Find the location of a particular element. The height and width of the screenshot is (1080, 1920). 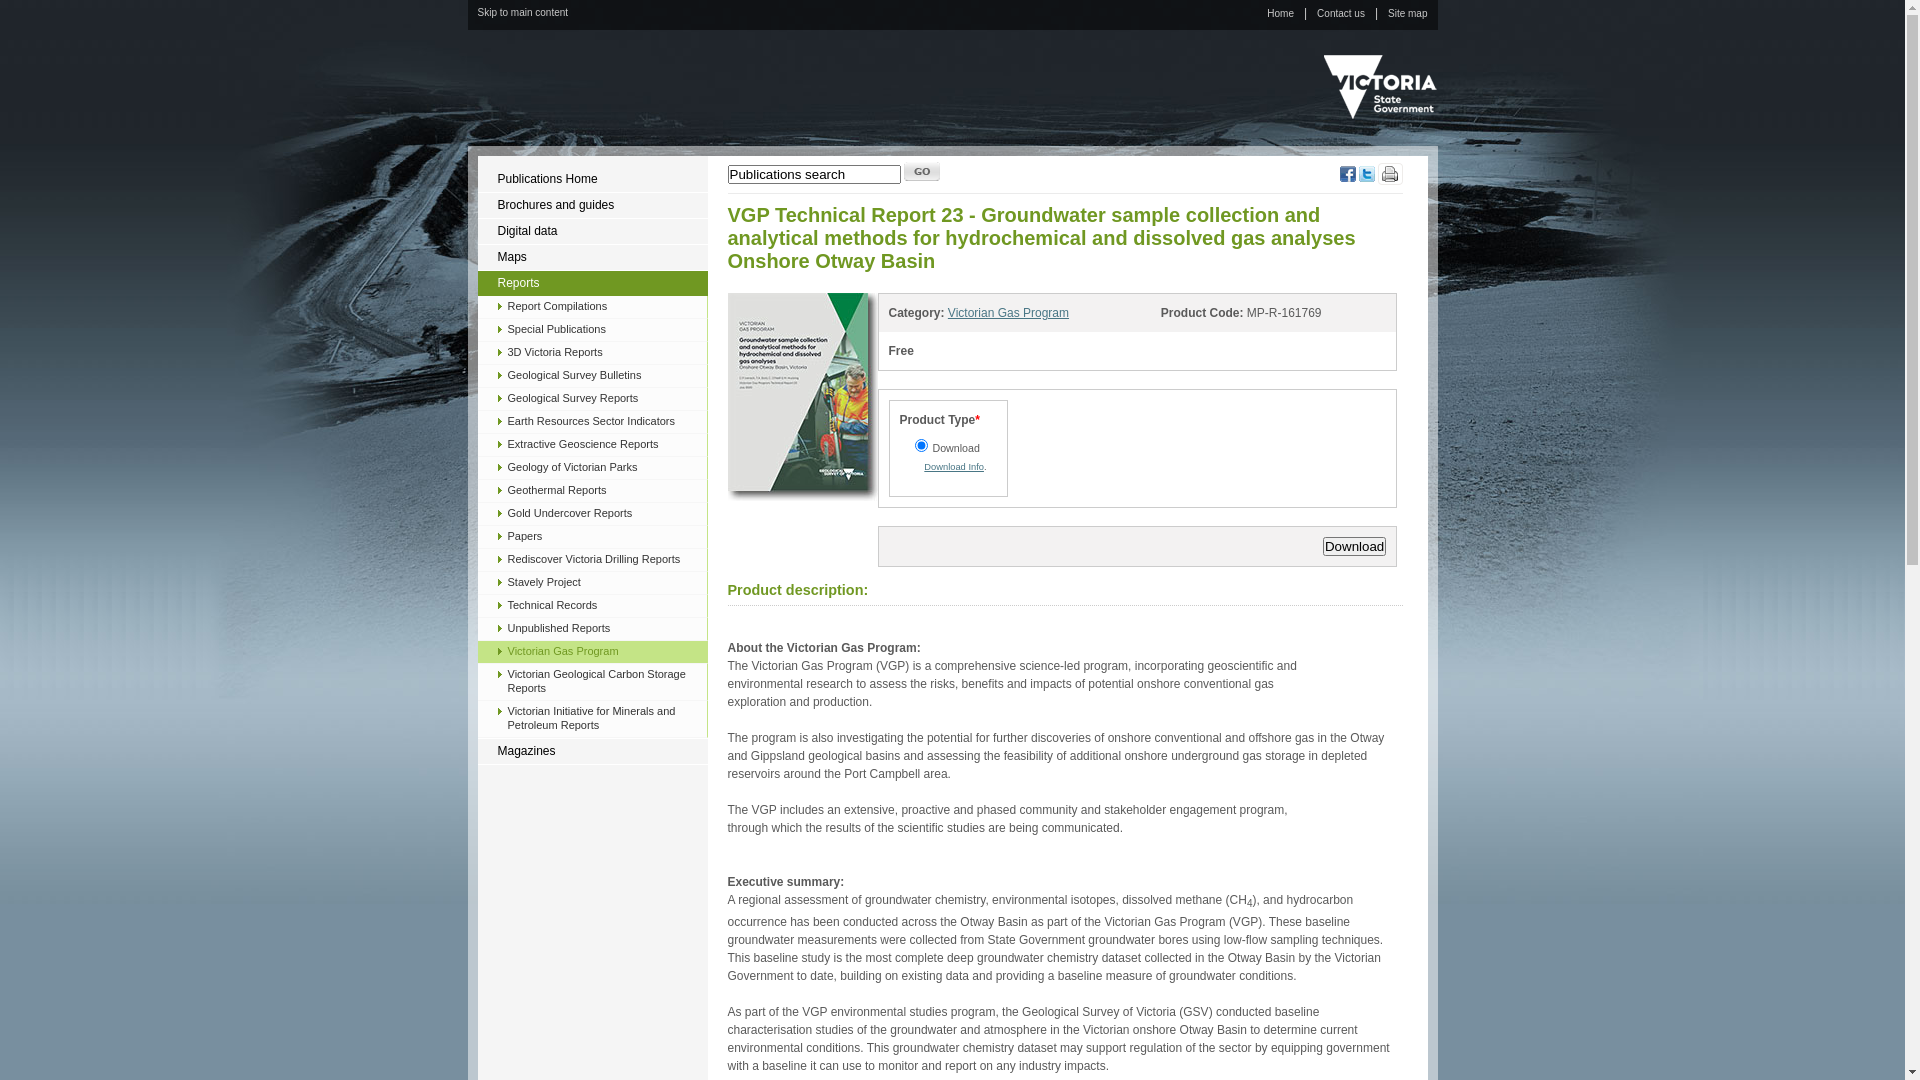

Download Info is located at coordinates (954, 467).